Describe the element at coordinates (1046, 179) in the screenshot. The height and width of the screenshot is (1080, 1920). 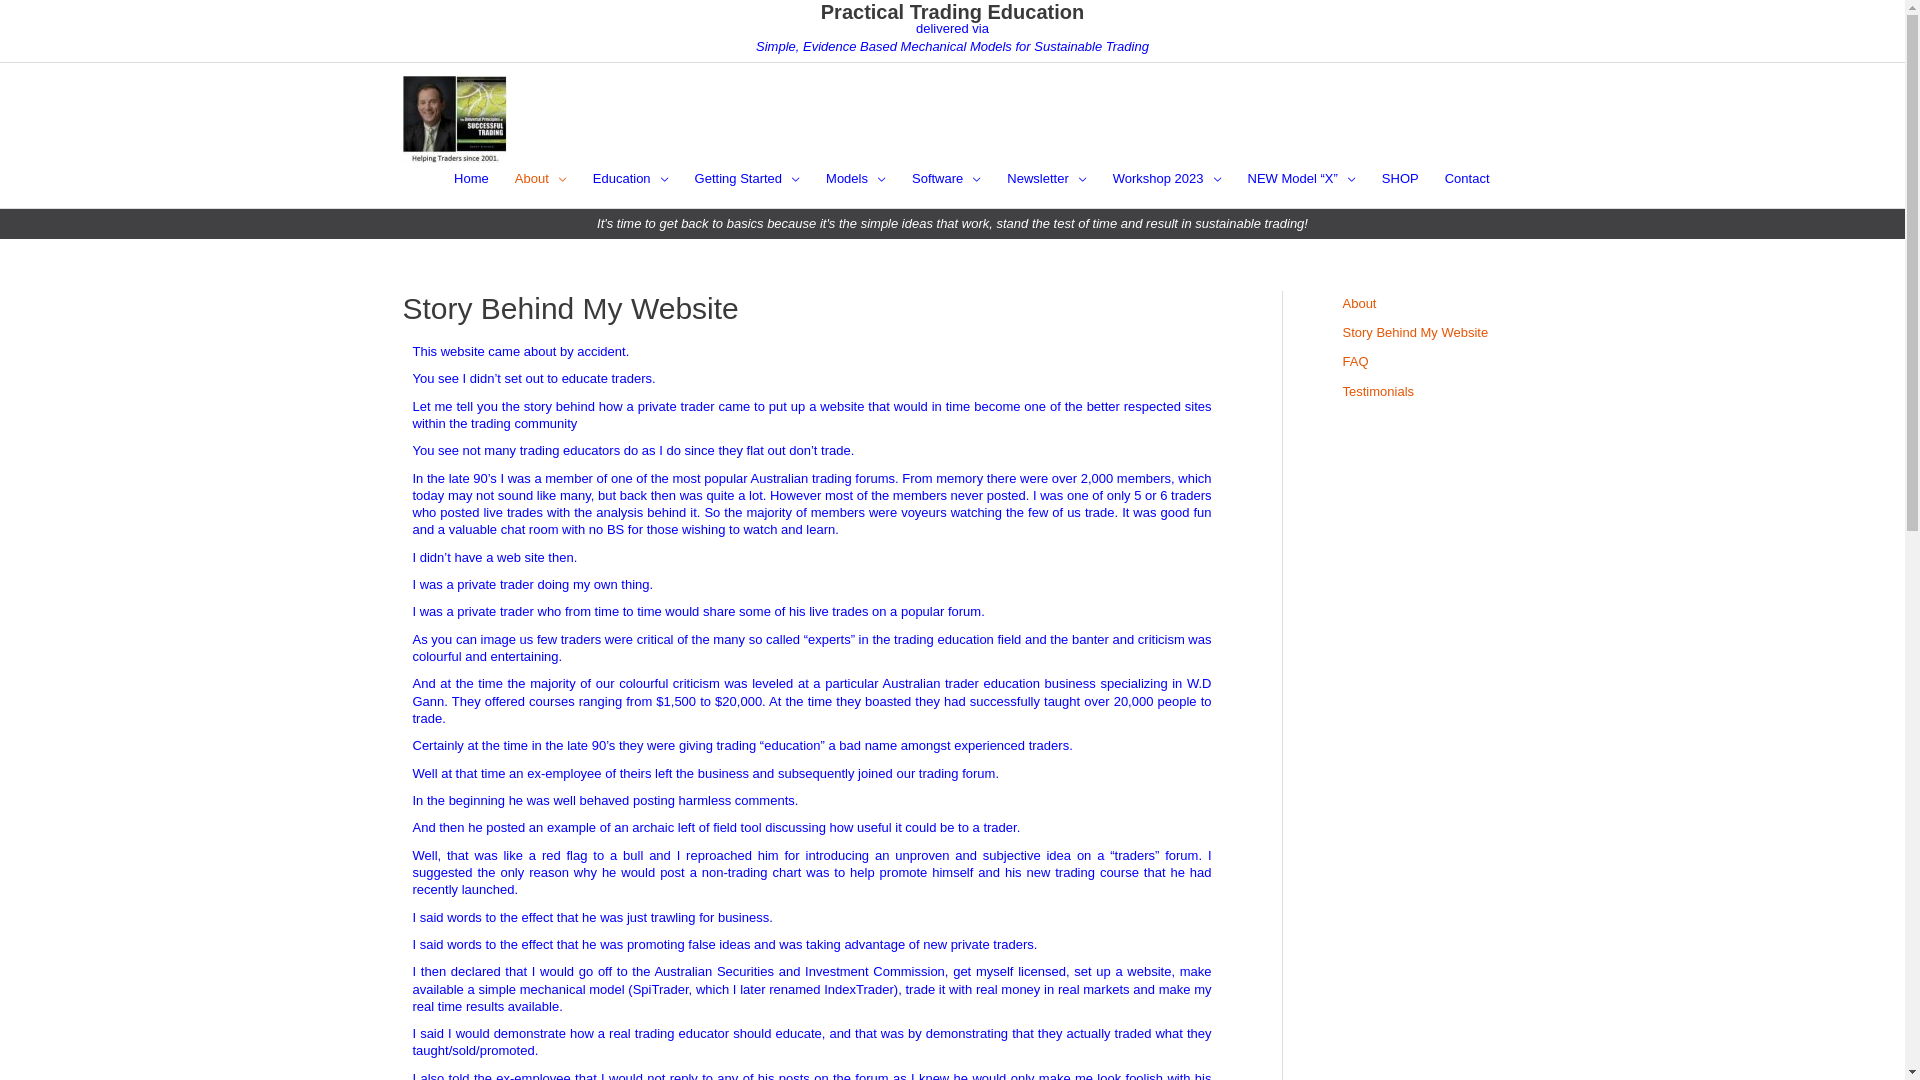
I see `Newsletter` at that location.